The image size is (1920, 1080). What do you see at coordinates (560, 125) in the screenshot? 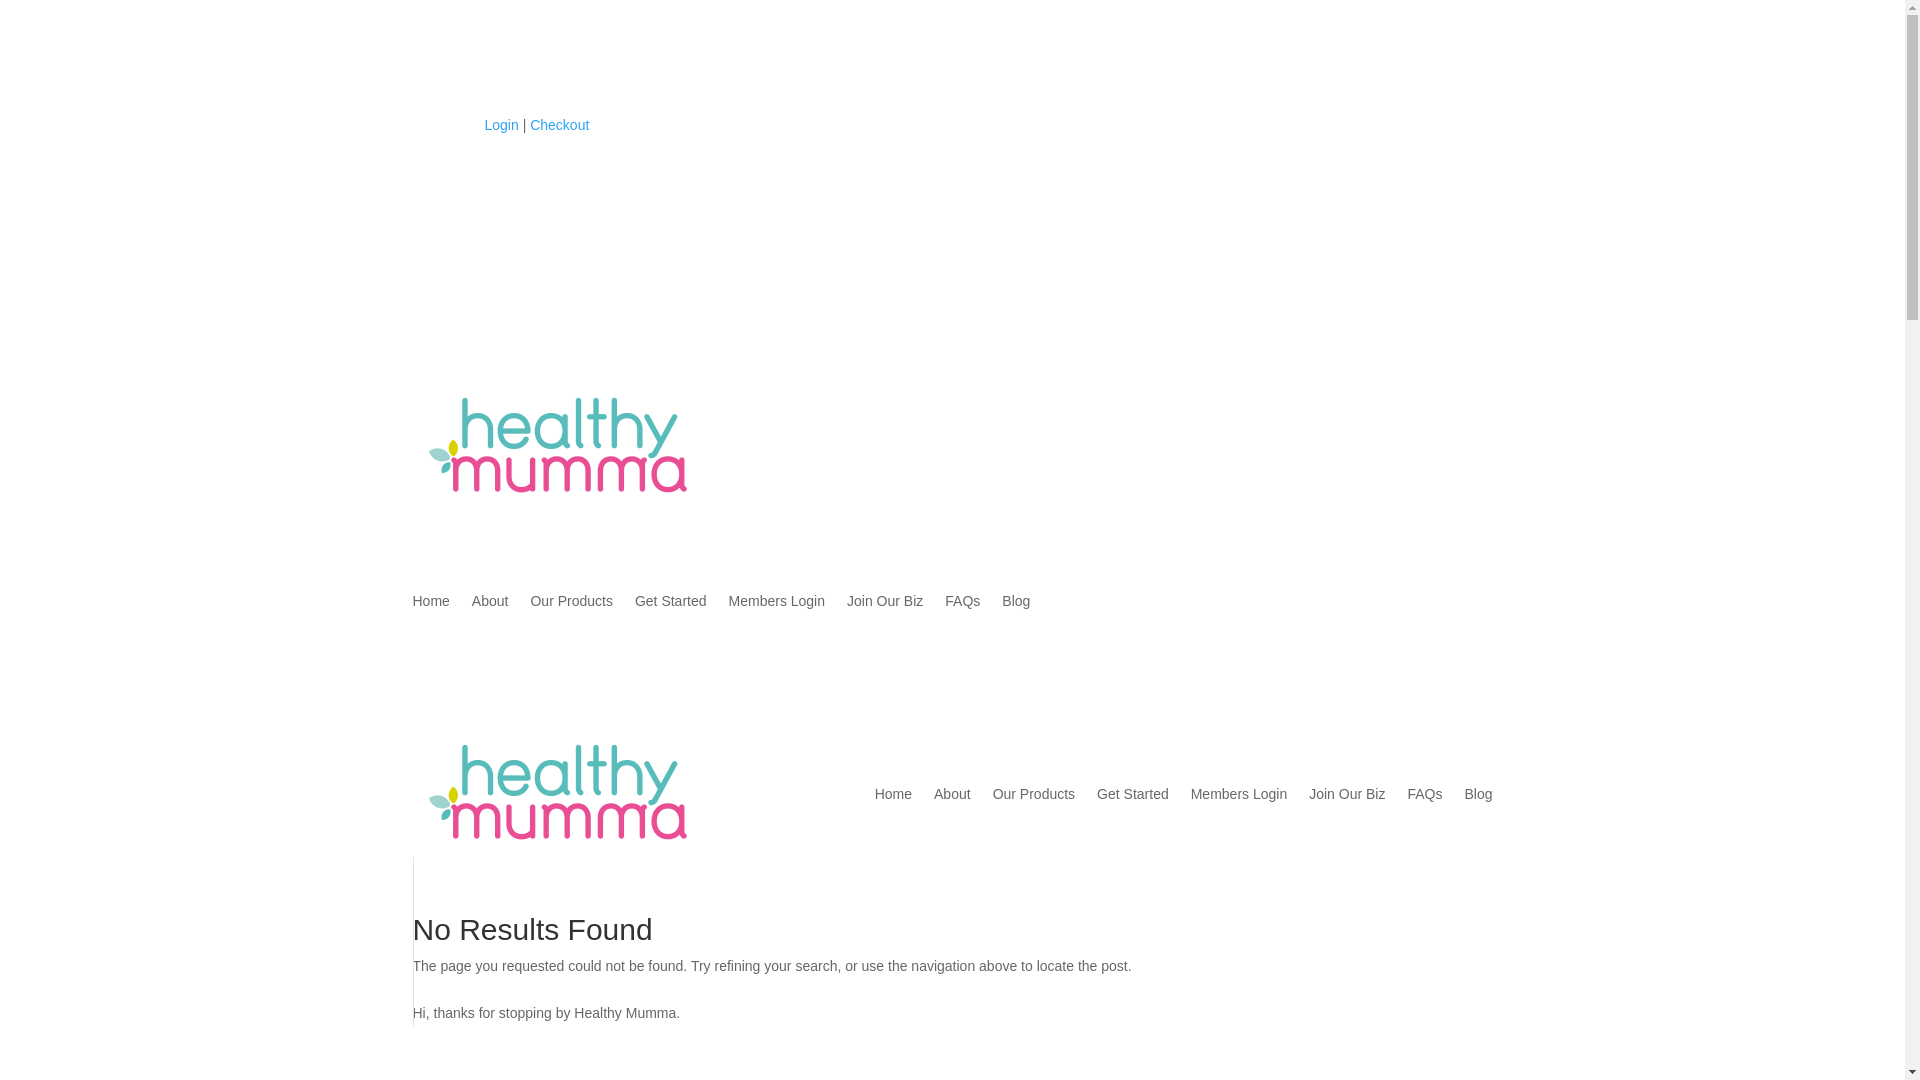
I see `Checkout` at bounding box center [560, 125].